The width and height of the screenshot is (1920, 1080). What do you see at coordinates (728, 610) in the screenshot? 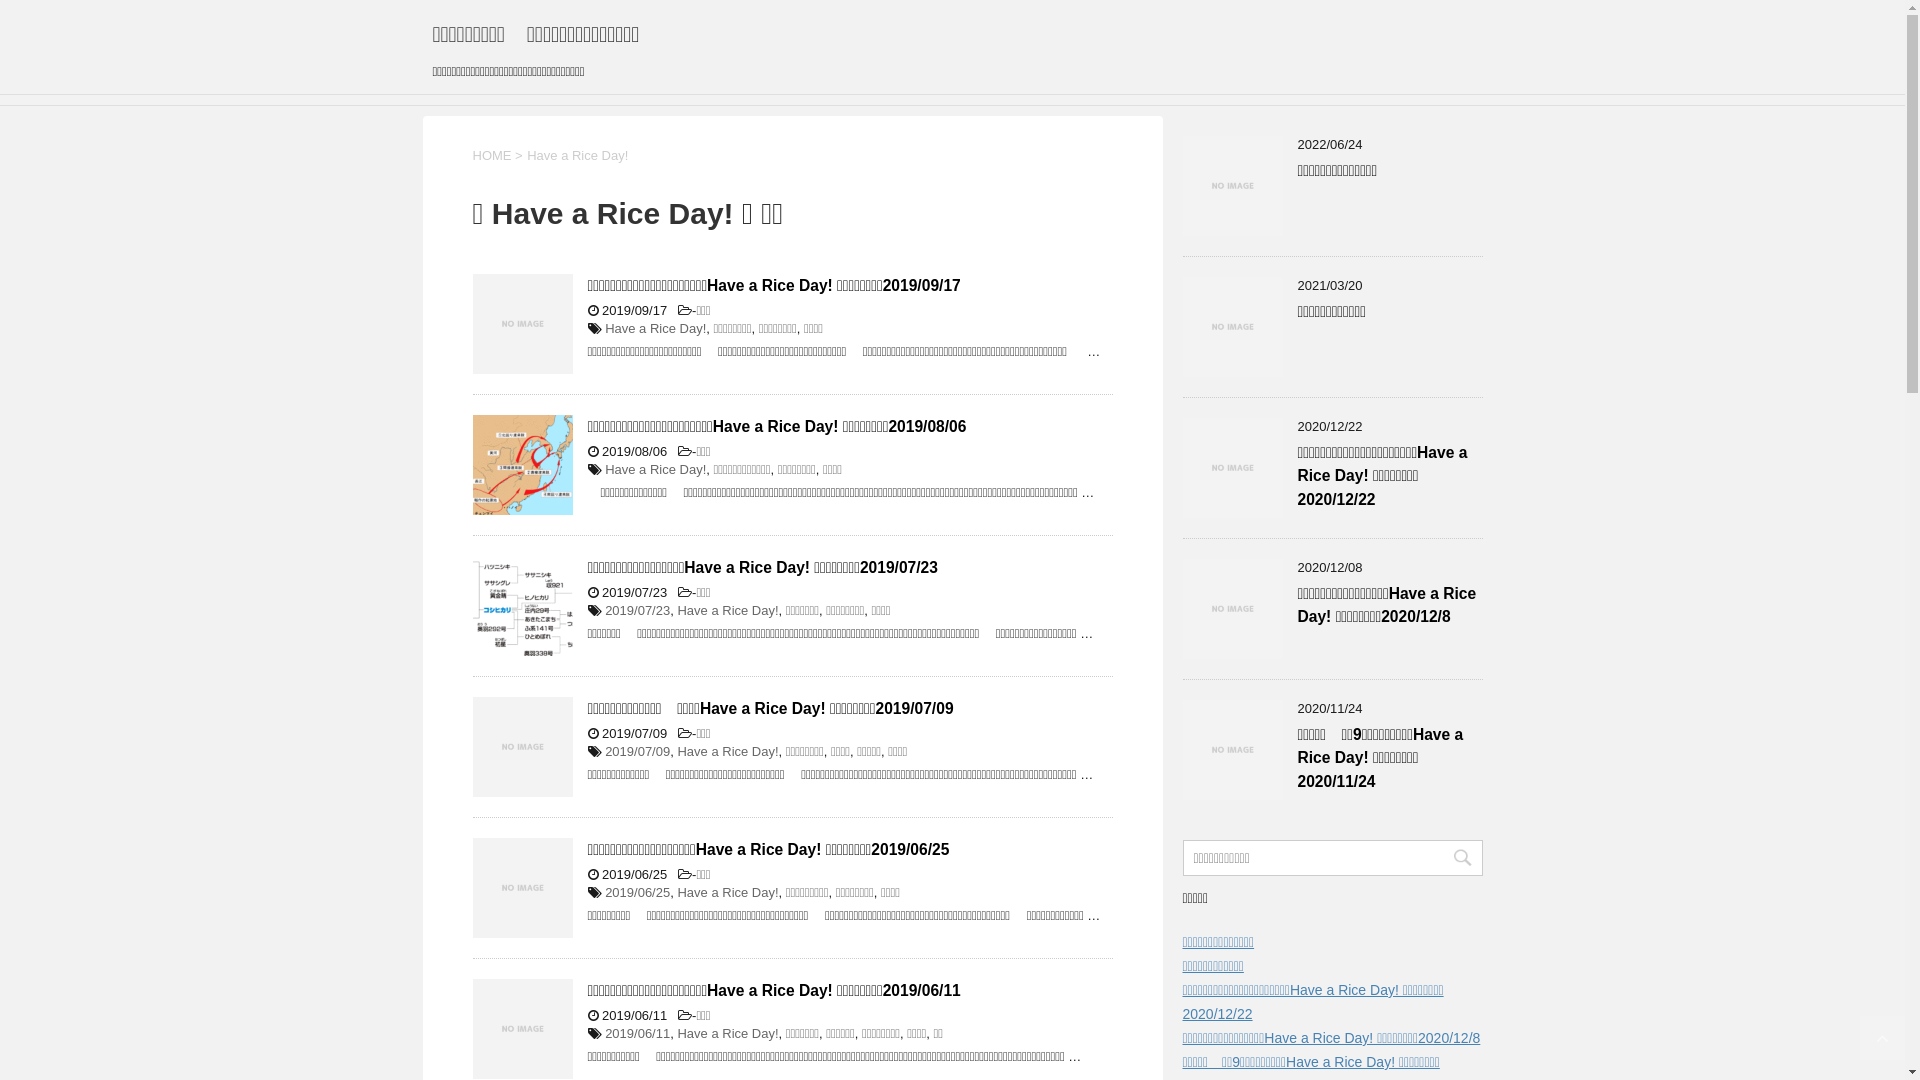
I see `Have a Rice Day!` at bounding box center [728, 610].